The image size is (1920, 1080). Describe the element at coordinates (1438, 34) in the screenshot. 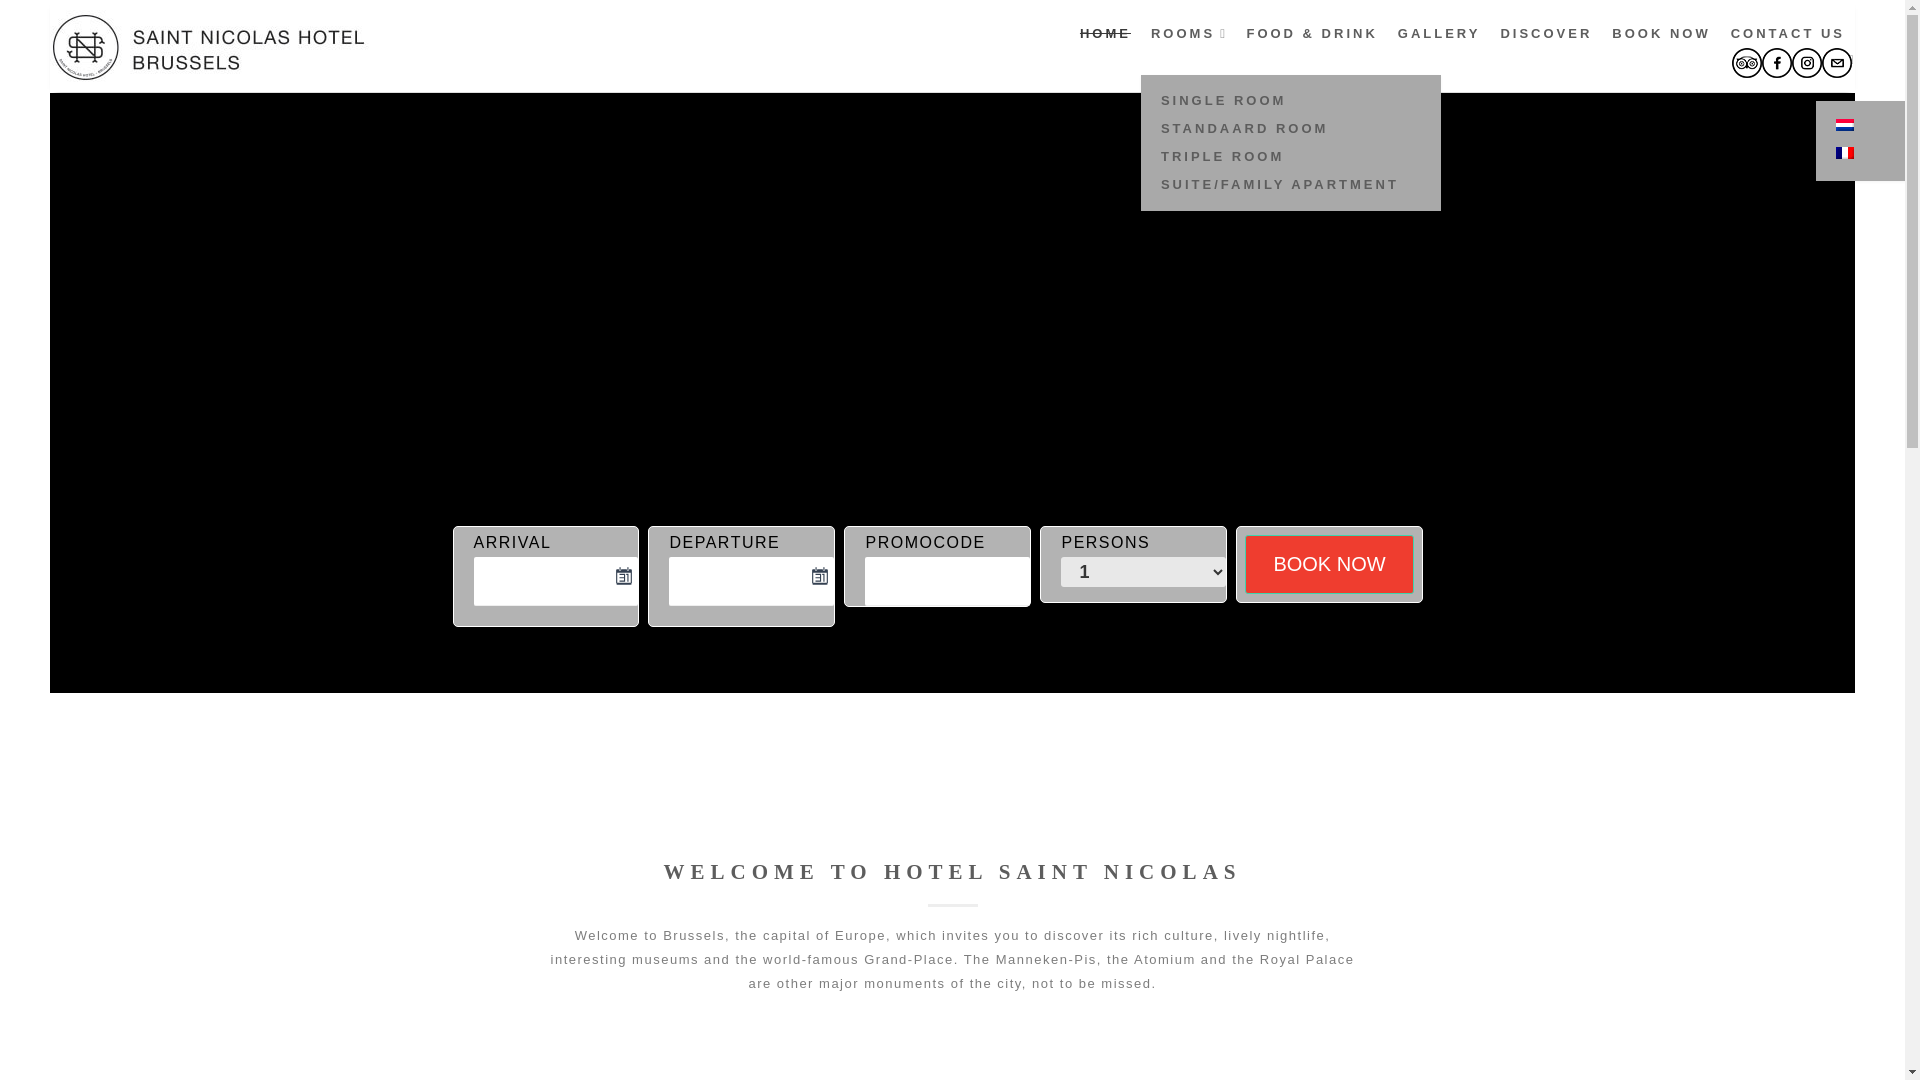

I see `GALLERY` at that location.